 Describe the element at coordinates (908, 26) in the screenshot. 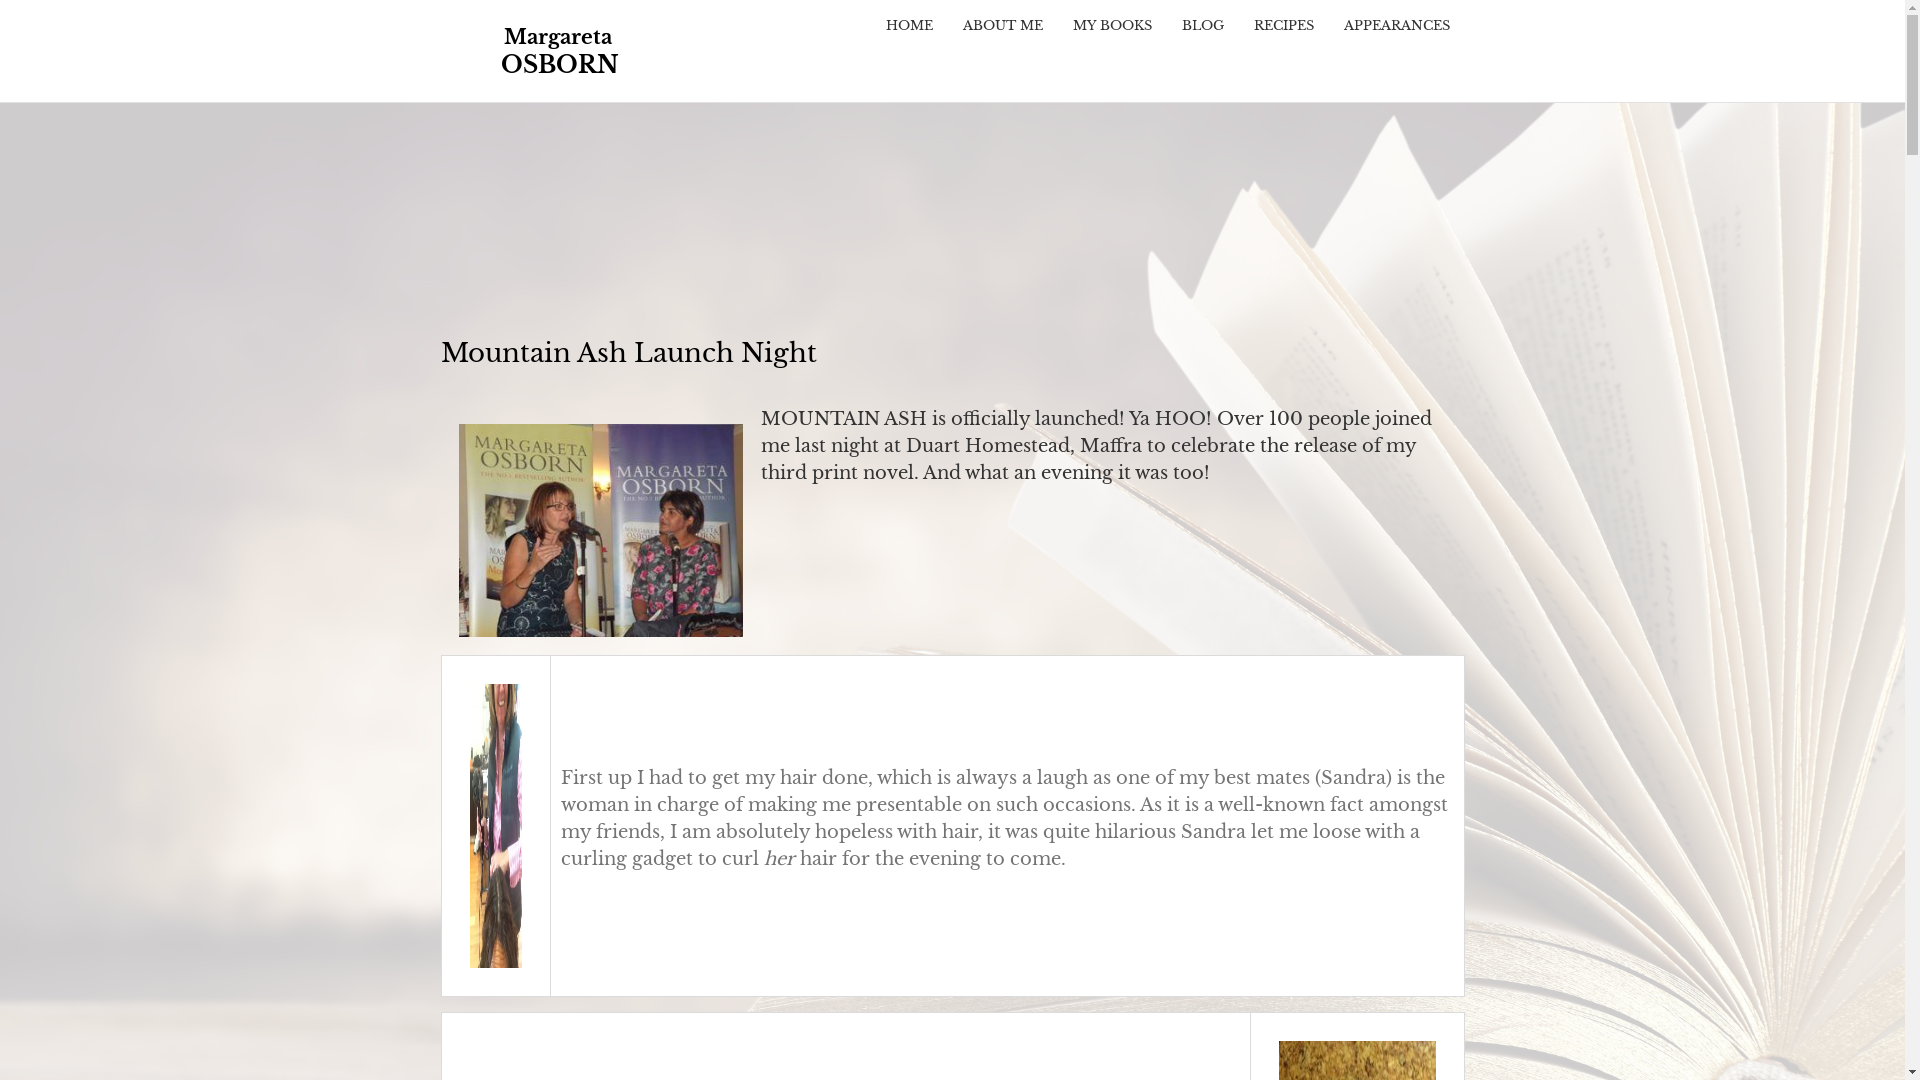

I see `HOME` at that location.